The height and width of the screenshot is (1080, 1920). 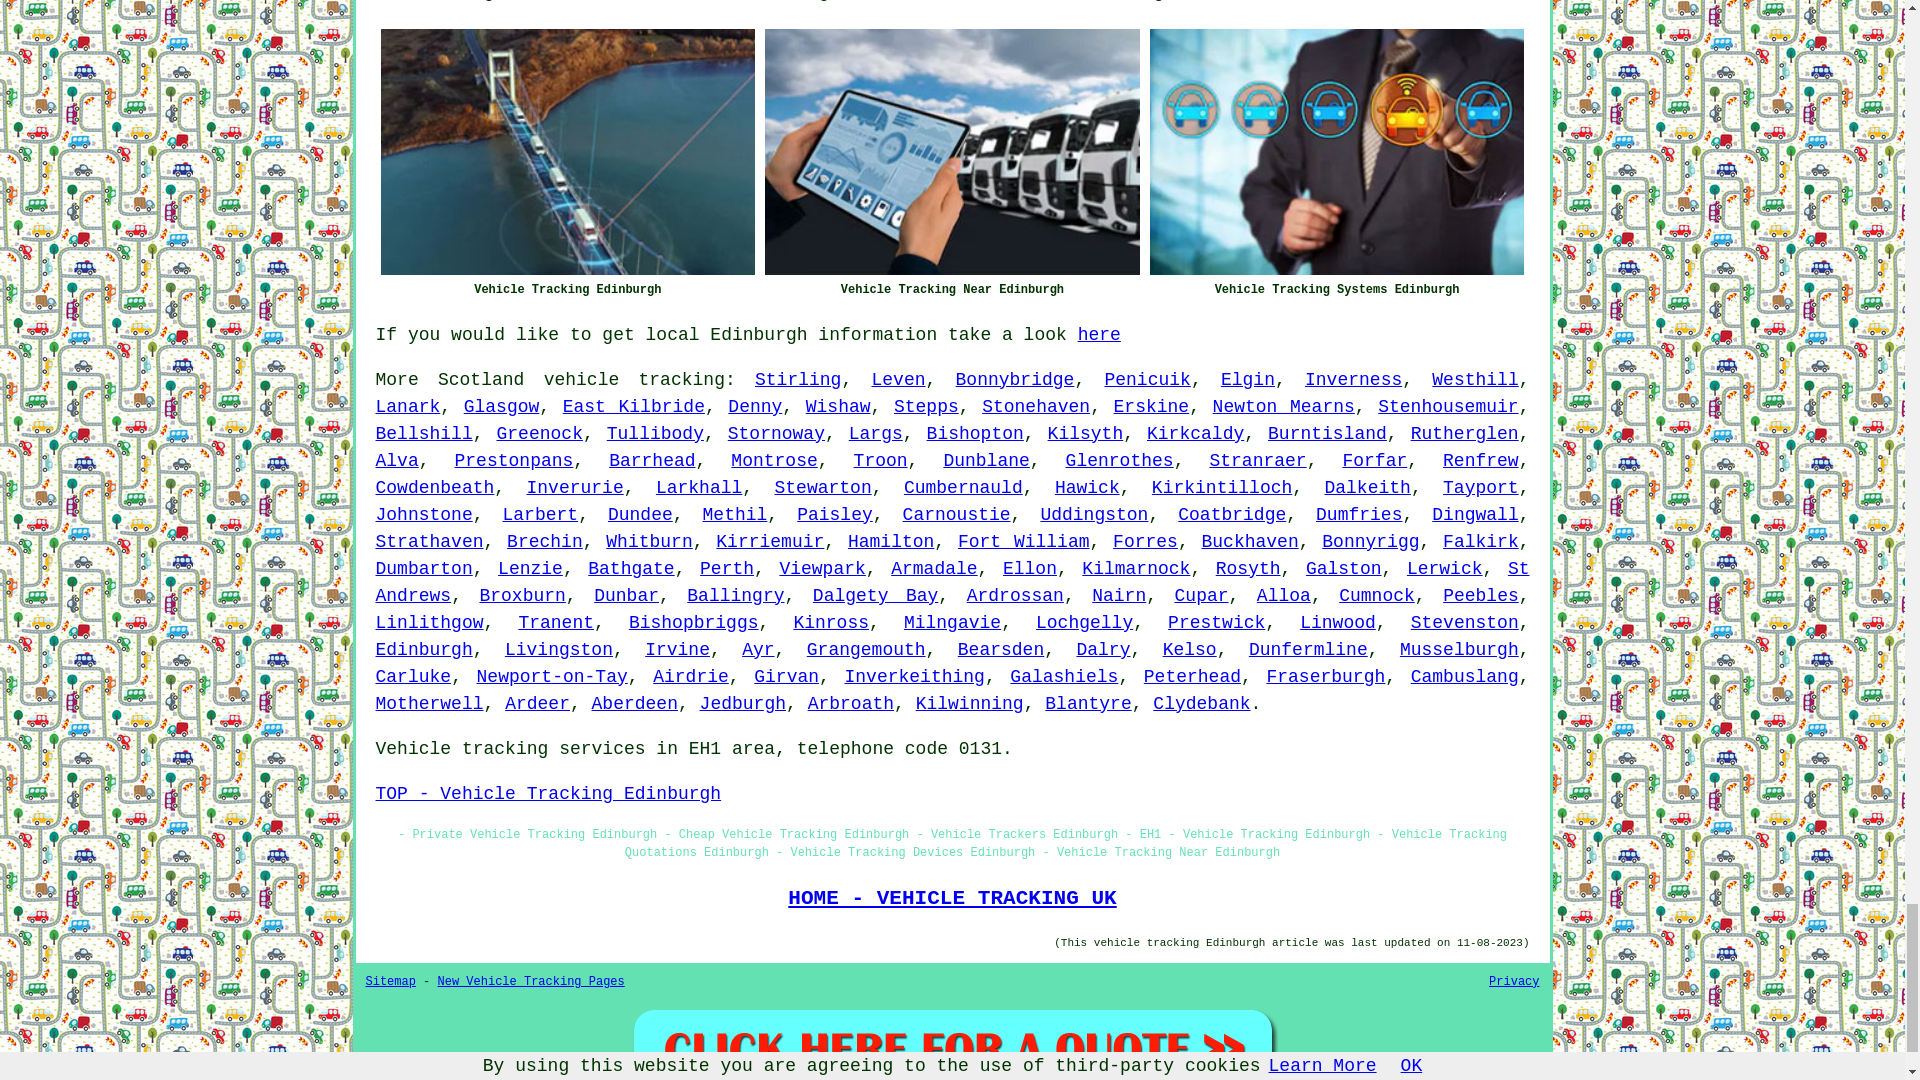 What do you see at coordinates (952, 152) in the screenshot?
I see `Vehicle Tracking Near Me Edinburgh` at bounding box center [952, 152].